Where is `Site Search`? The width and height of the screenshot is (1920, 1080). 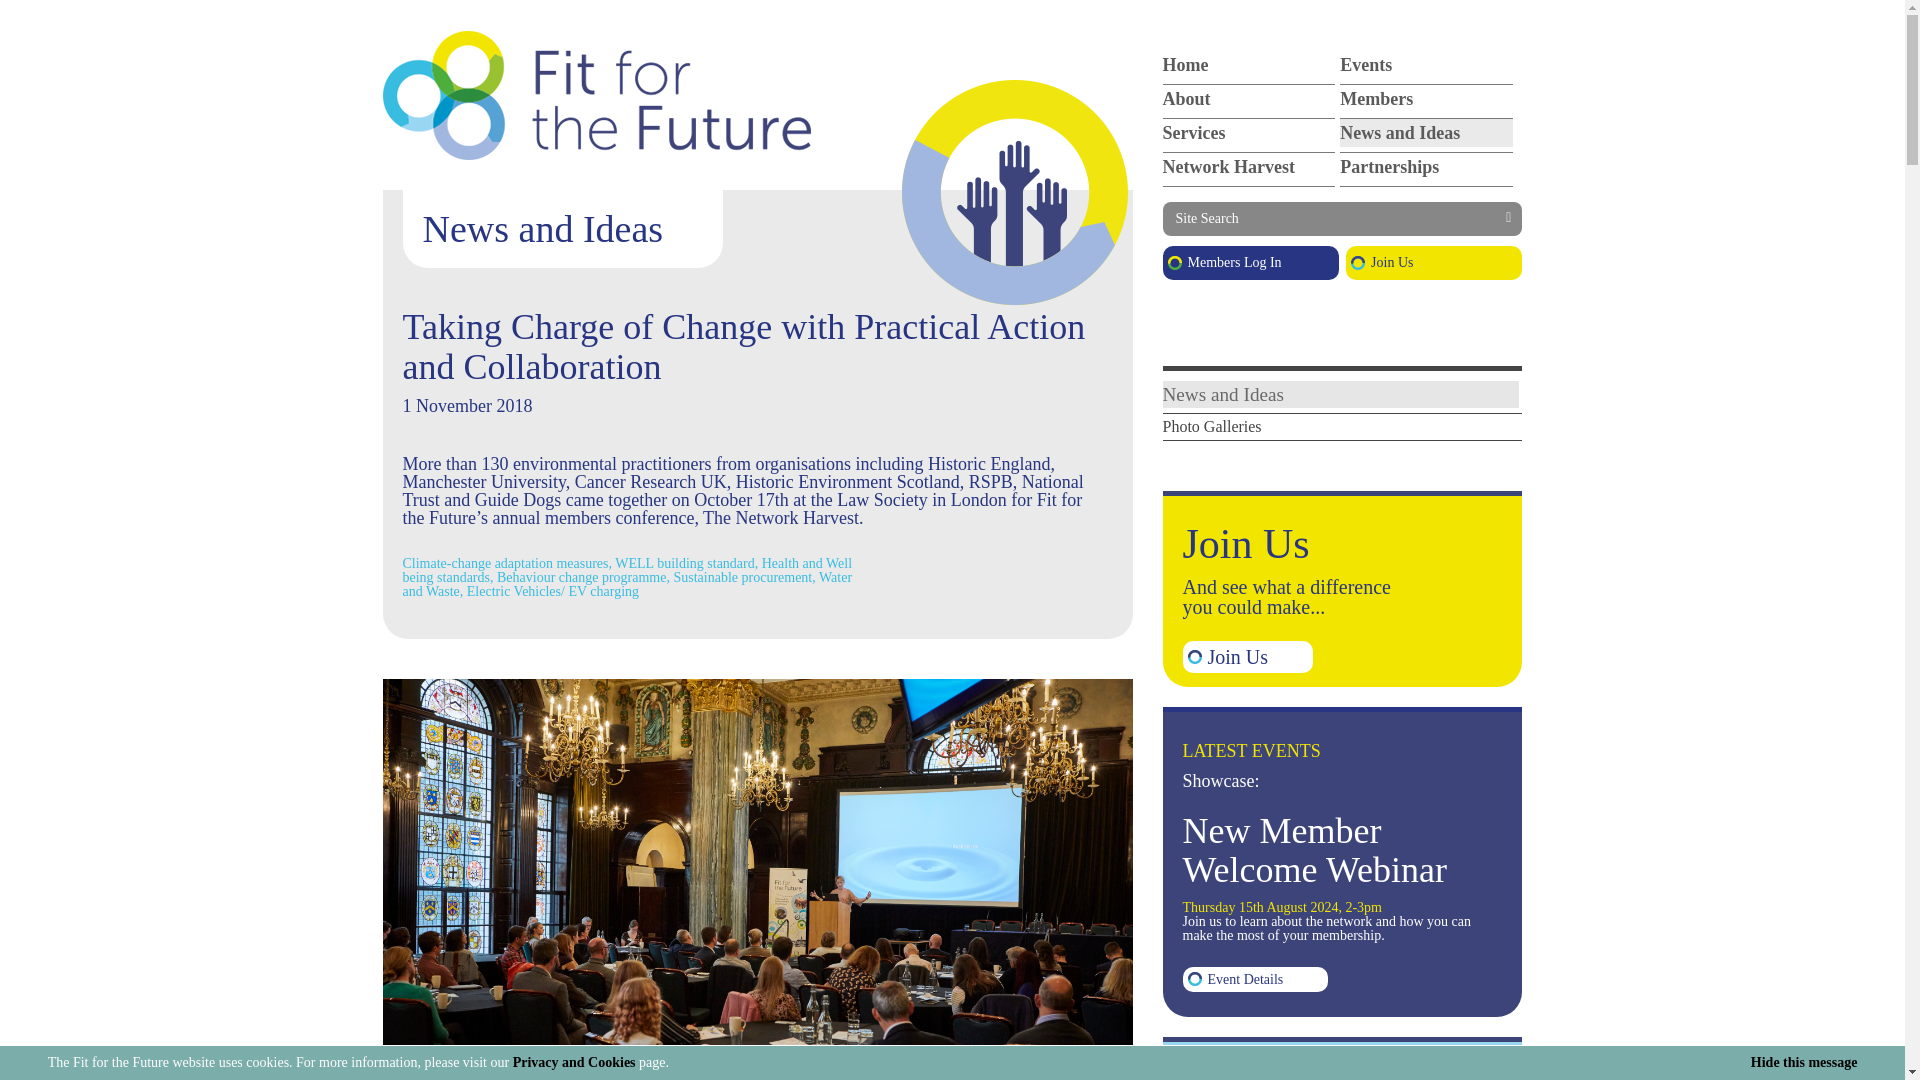 Site Search is located at coordinates (1342, 218).